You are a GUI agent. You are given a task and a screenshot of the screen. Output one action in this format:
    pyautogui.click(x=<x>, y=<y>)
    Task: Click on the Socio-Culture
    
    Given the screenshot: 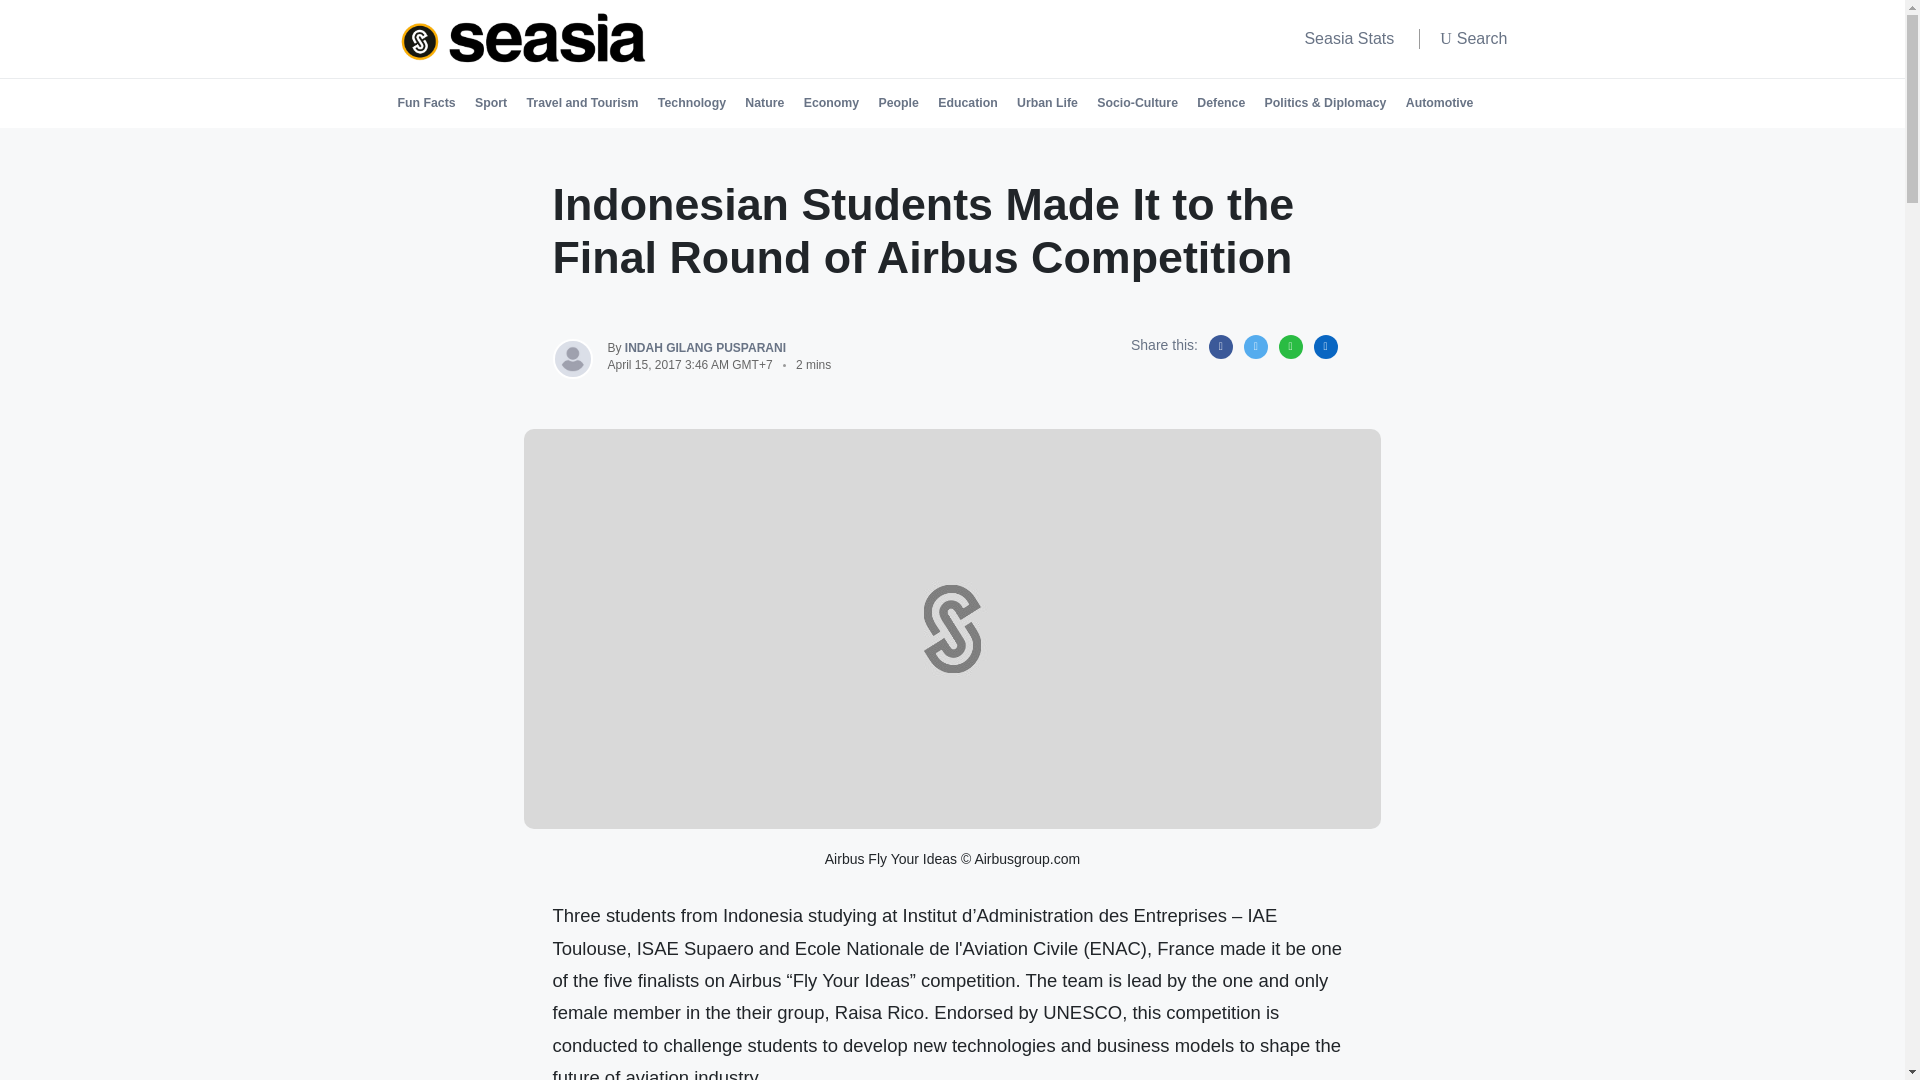 What is the action you would take?
    pyautogui.click(x=1137, y=102)
    